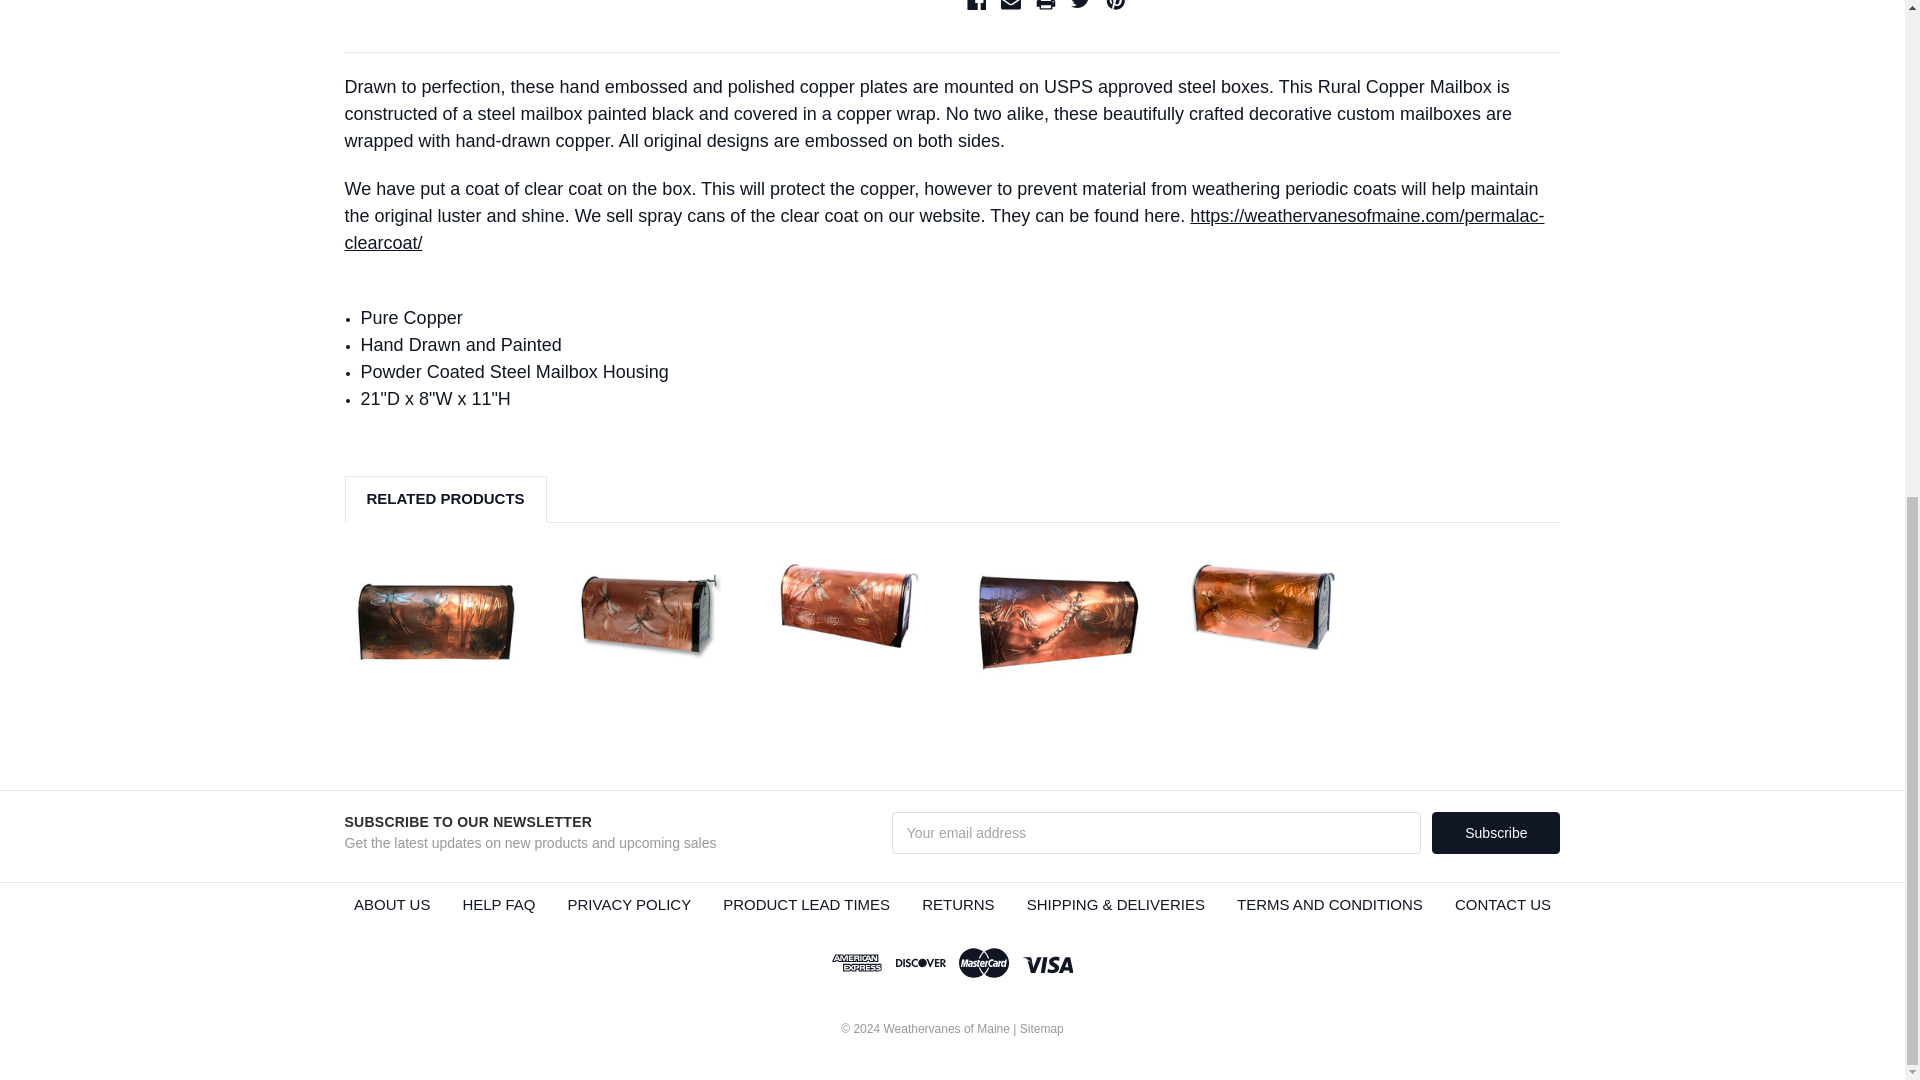 The height and width of the screenshot is (1080, 1920). What do you see at coordinates (644, 606) in the screenshot?
I see `Dragonfly Copper Mailbox` at bounding box center [644, 606].